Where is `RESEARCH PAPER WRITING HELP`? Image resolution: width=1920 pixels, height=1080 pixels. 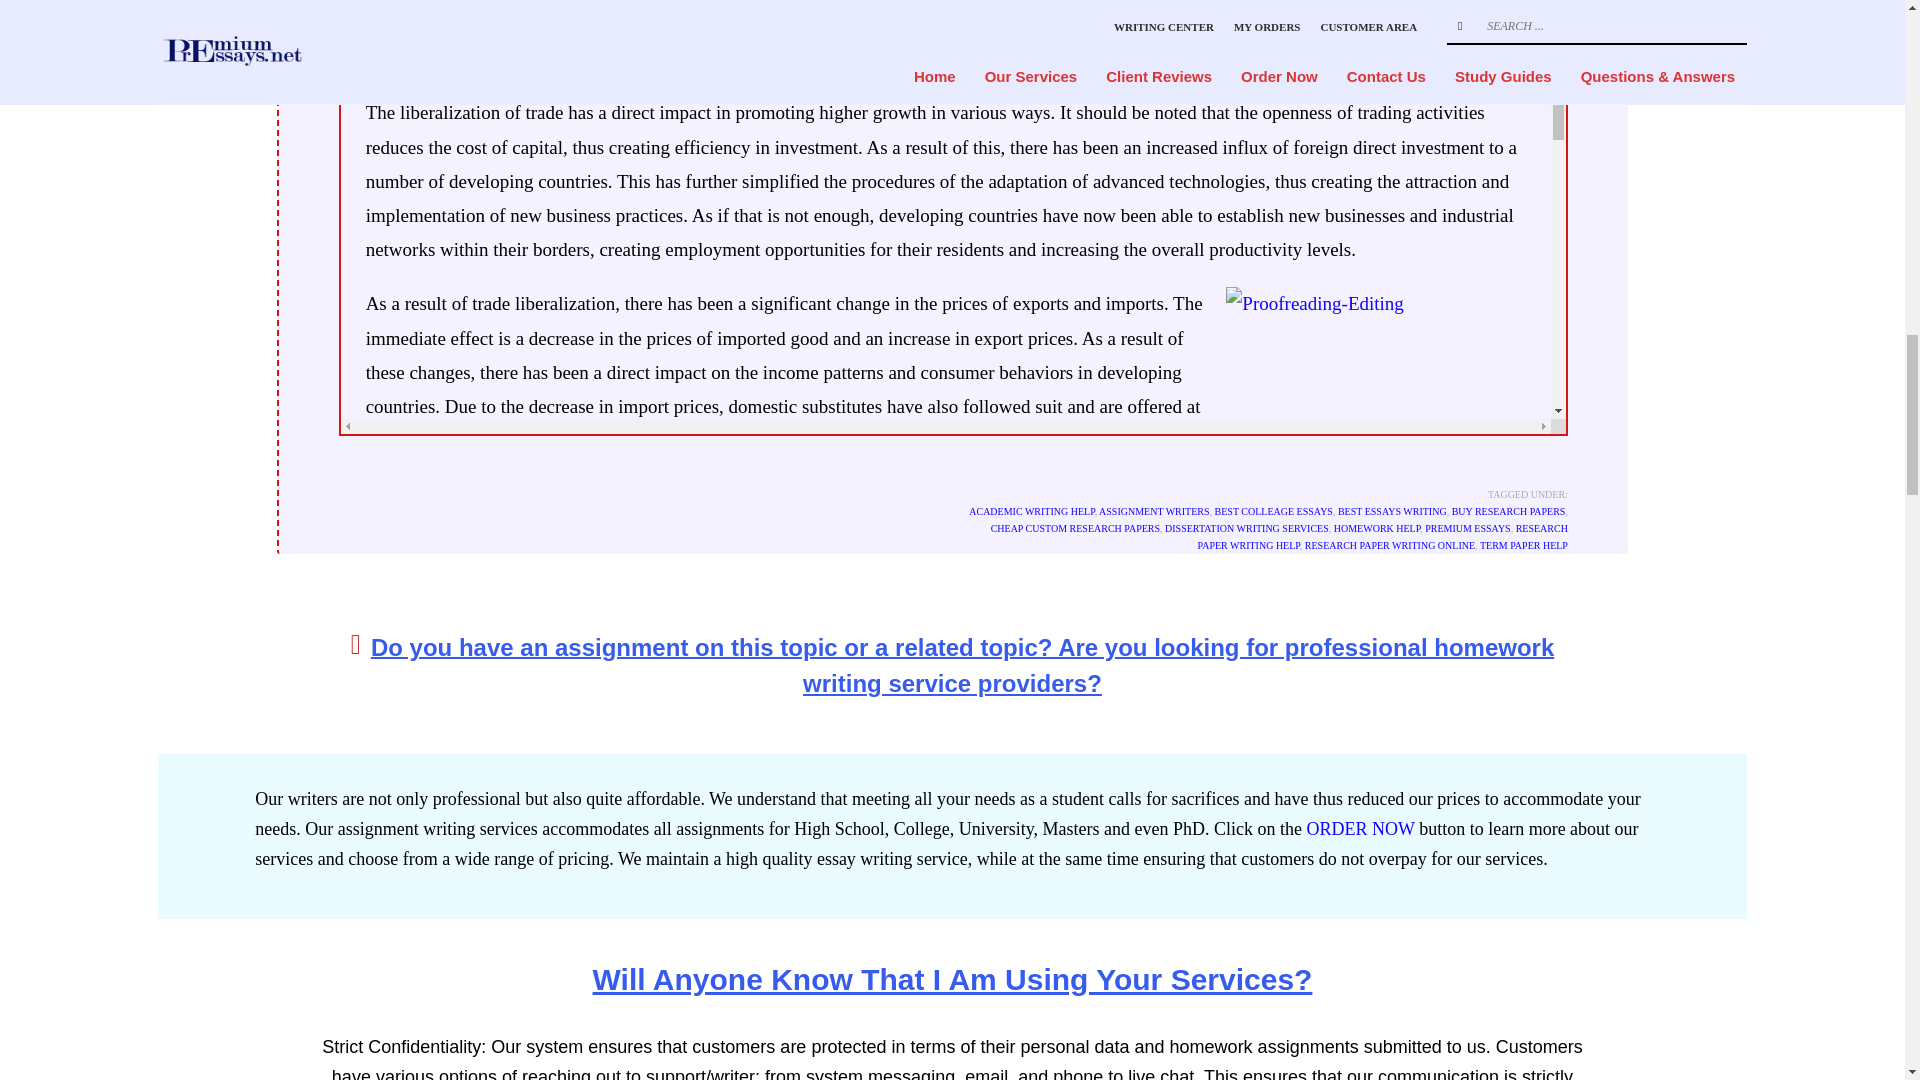 RESEARCH PAPER WRITING HELP is located at coordinates (1383, 536).